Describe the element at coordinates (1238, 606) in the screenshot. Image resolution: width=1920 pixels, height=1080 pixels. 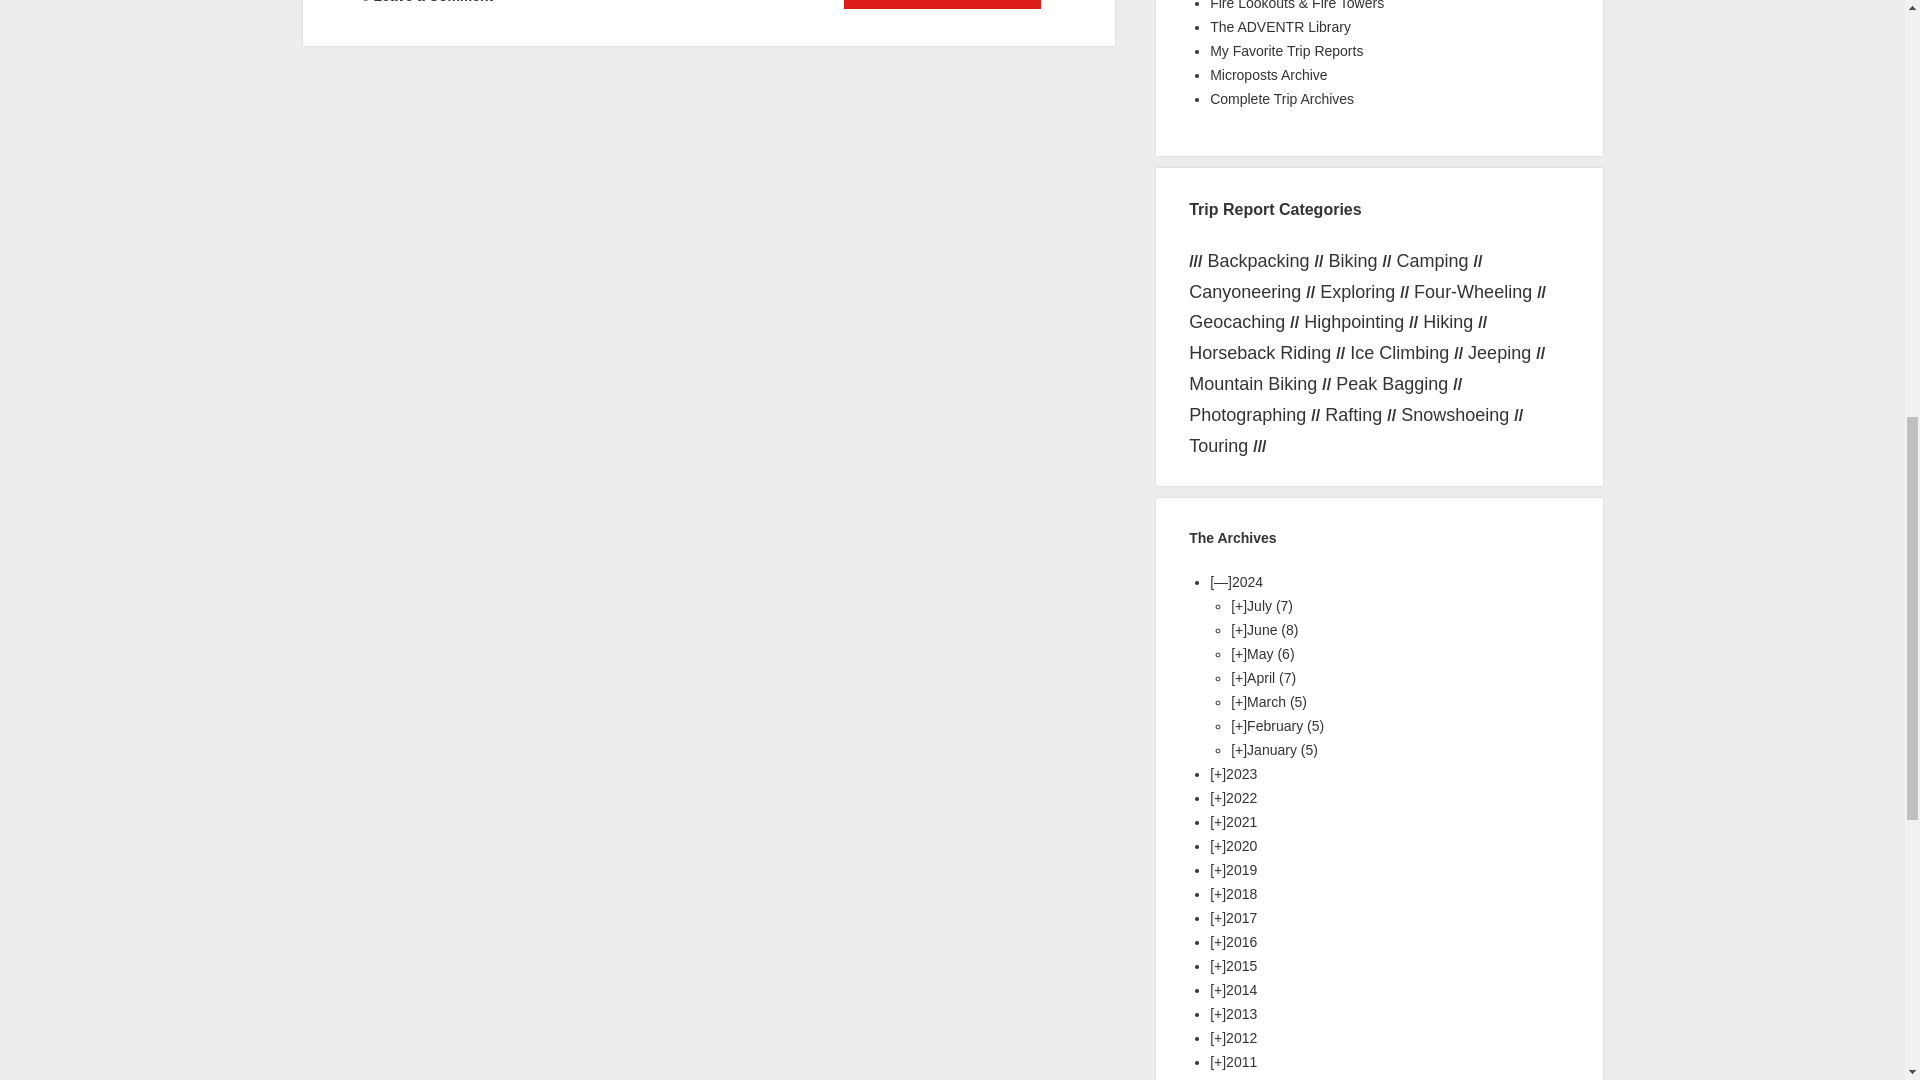
I see `click to expand` at that location.